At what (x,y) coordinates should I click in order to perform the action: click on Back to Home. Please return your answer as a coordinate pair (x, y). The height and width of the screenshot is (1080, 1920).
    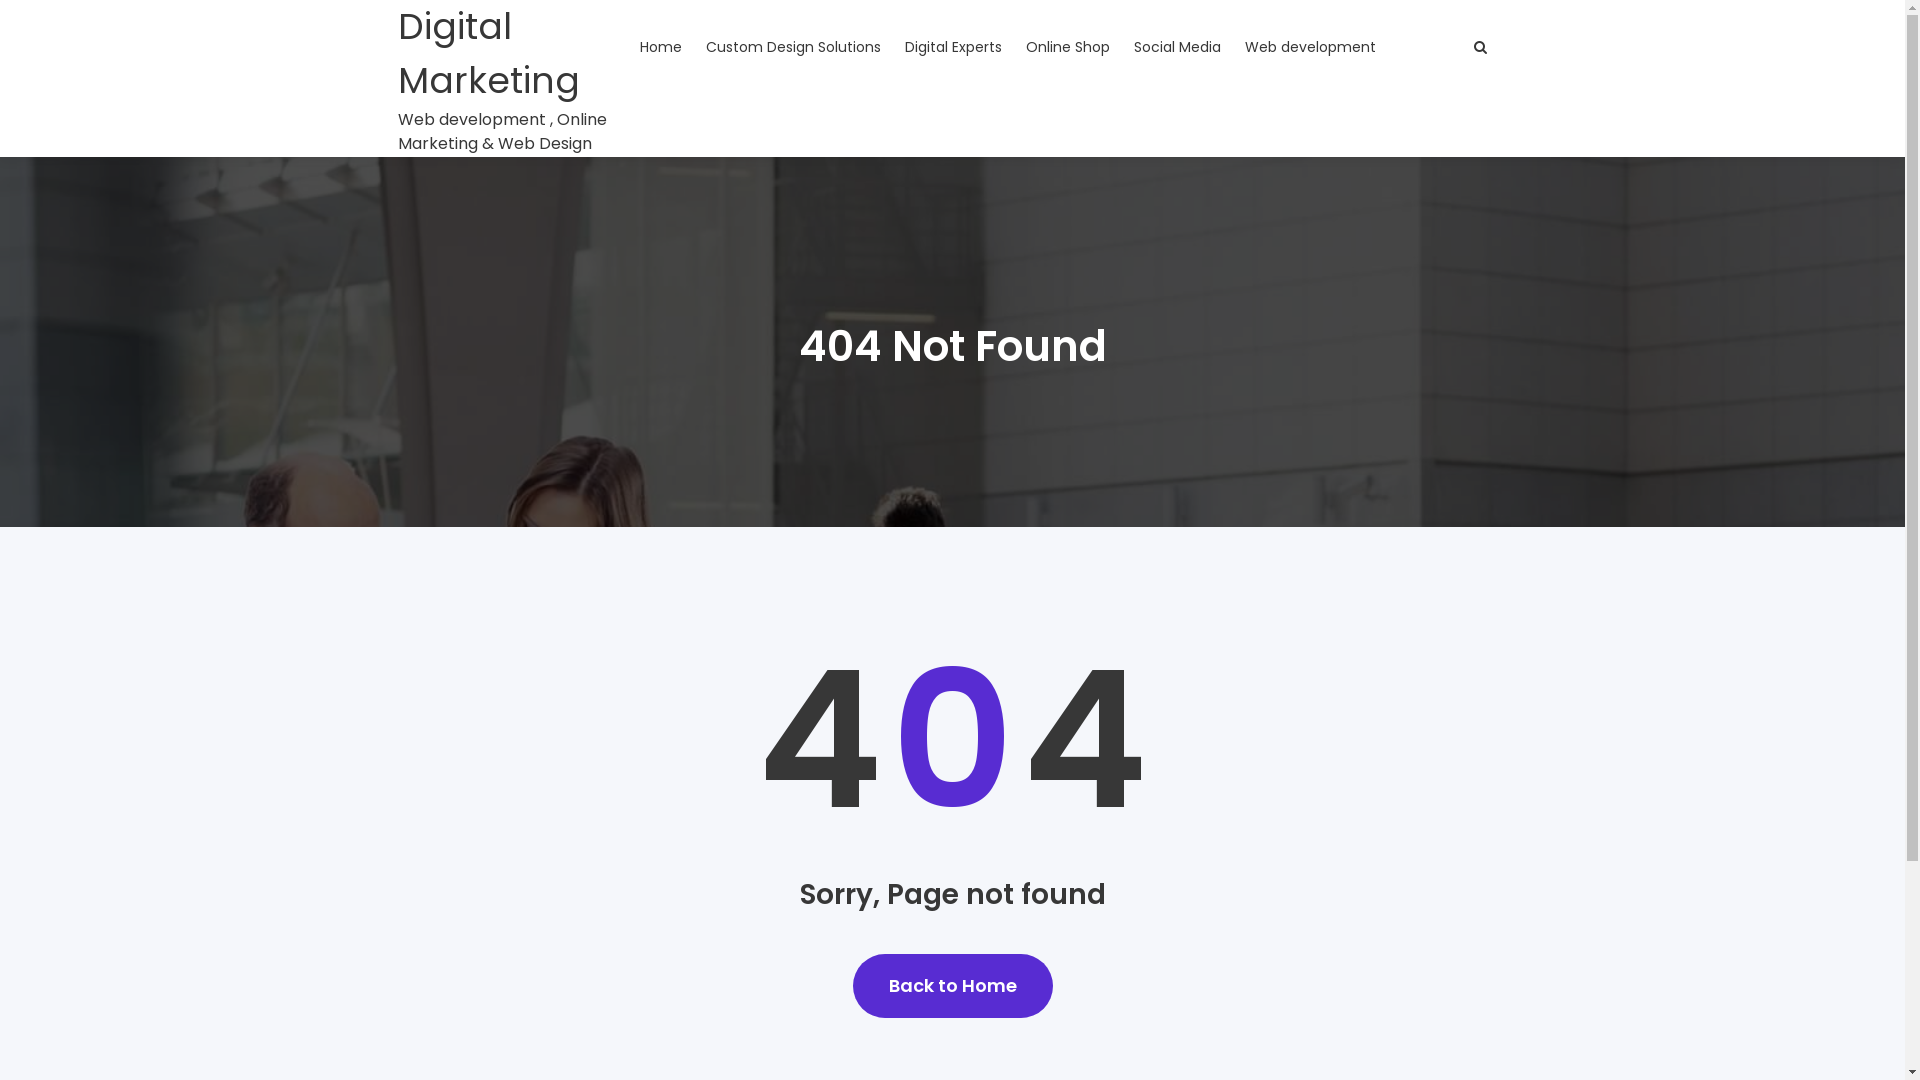
    Looking at the image, I should click on (952, 986).